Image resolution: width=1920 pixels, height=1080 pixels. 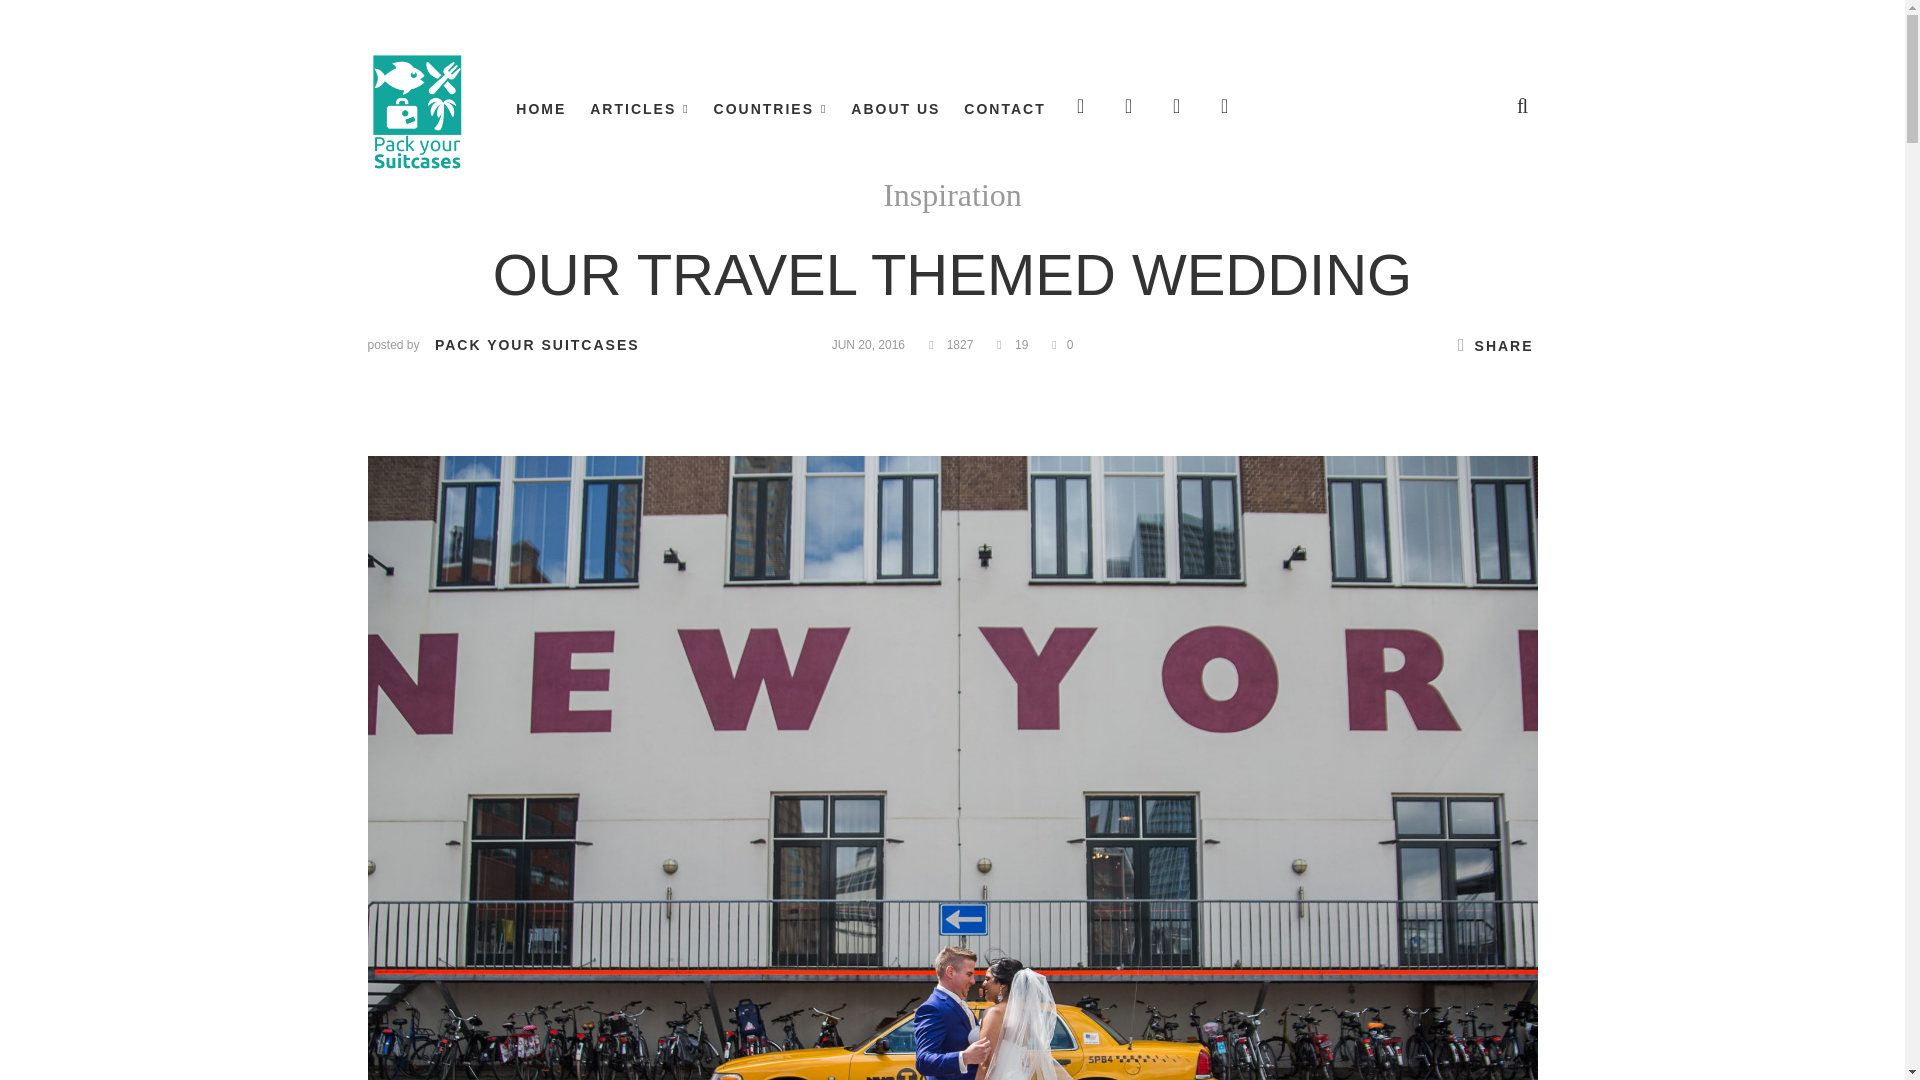 I want to click on CONTACT, so click(x=1004, y=109).